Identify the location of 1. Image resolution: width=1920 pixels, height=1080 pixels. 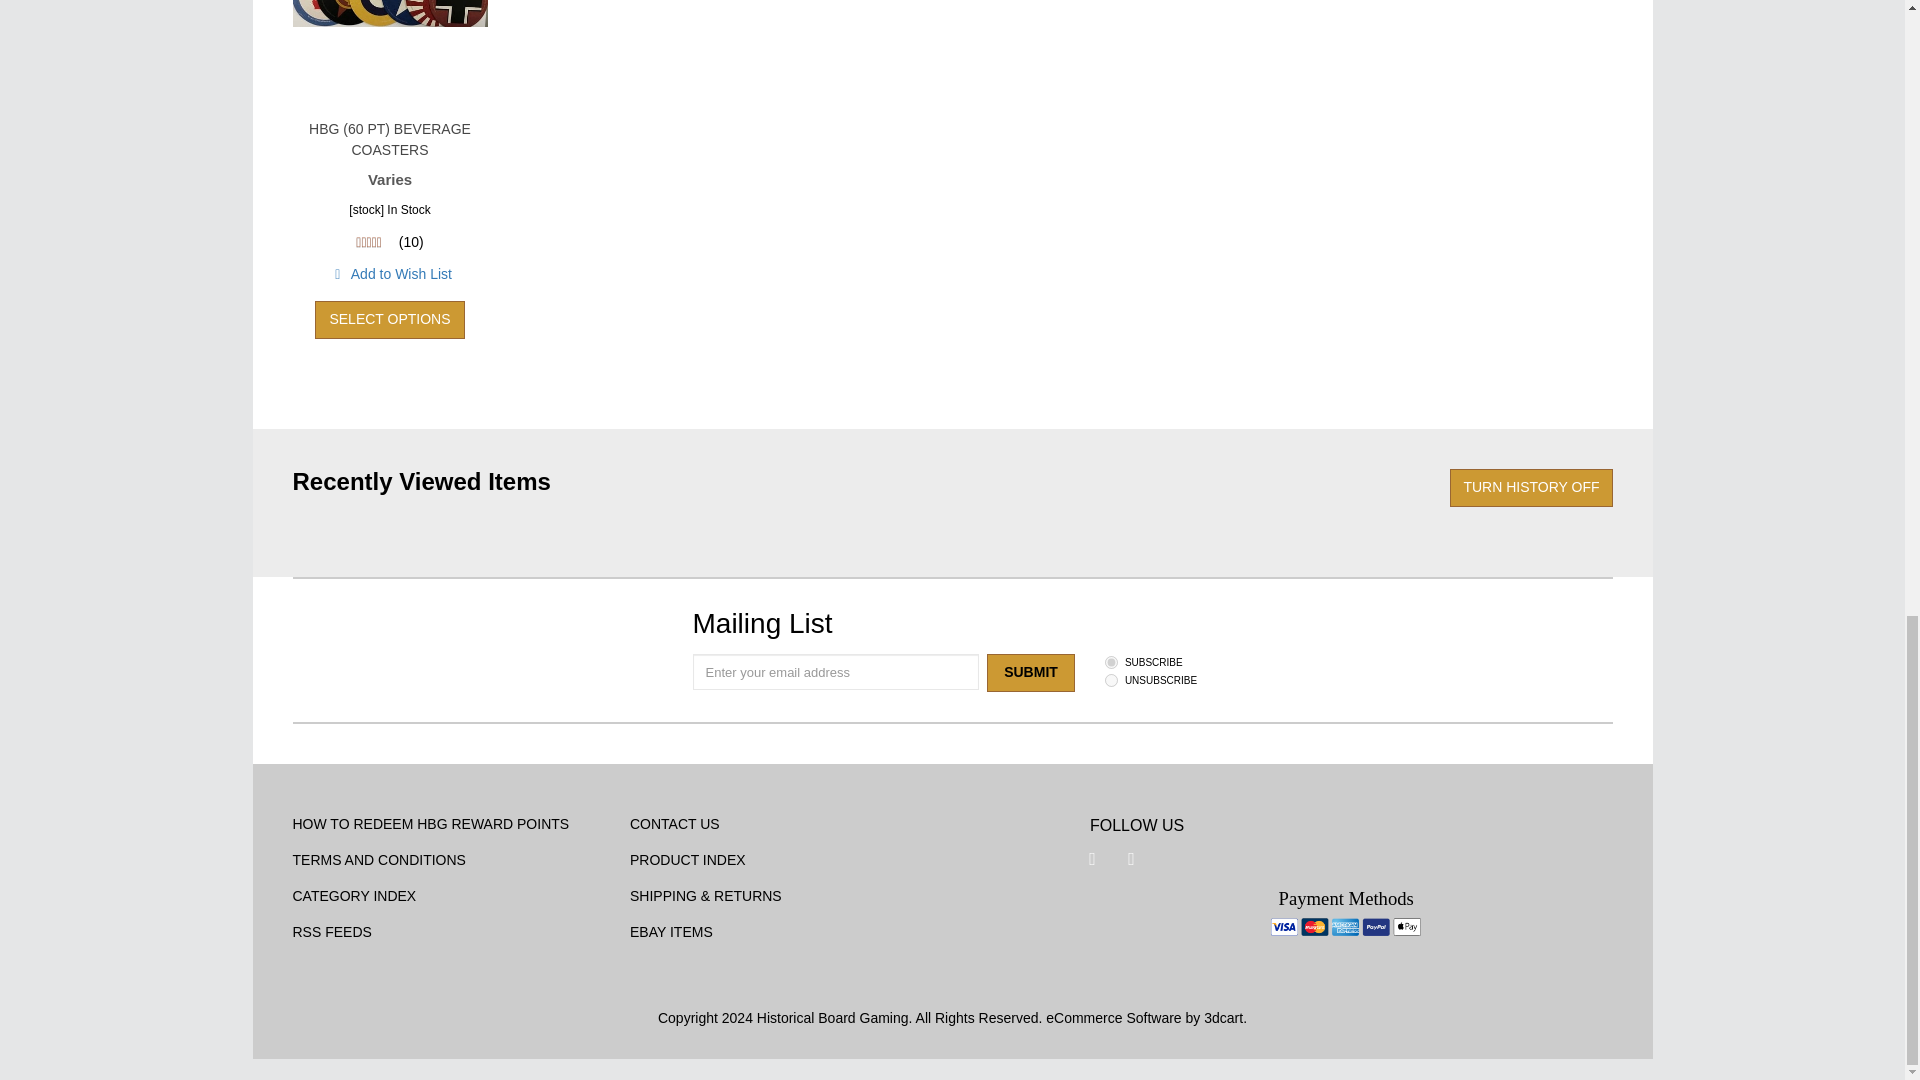
(1111, 662).